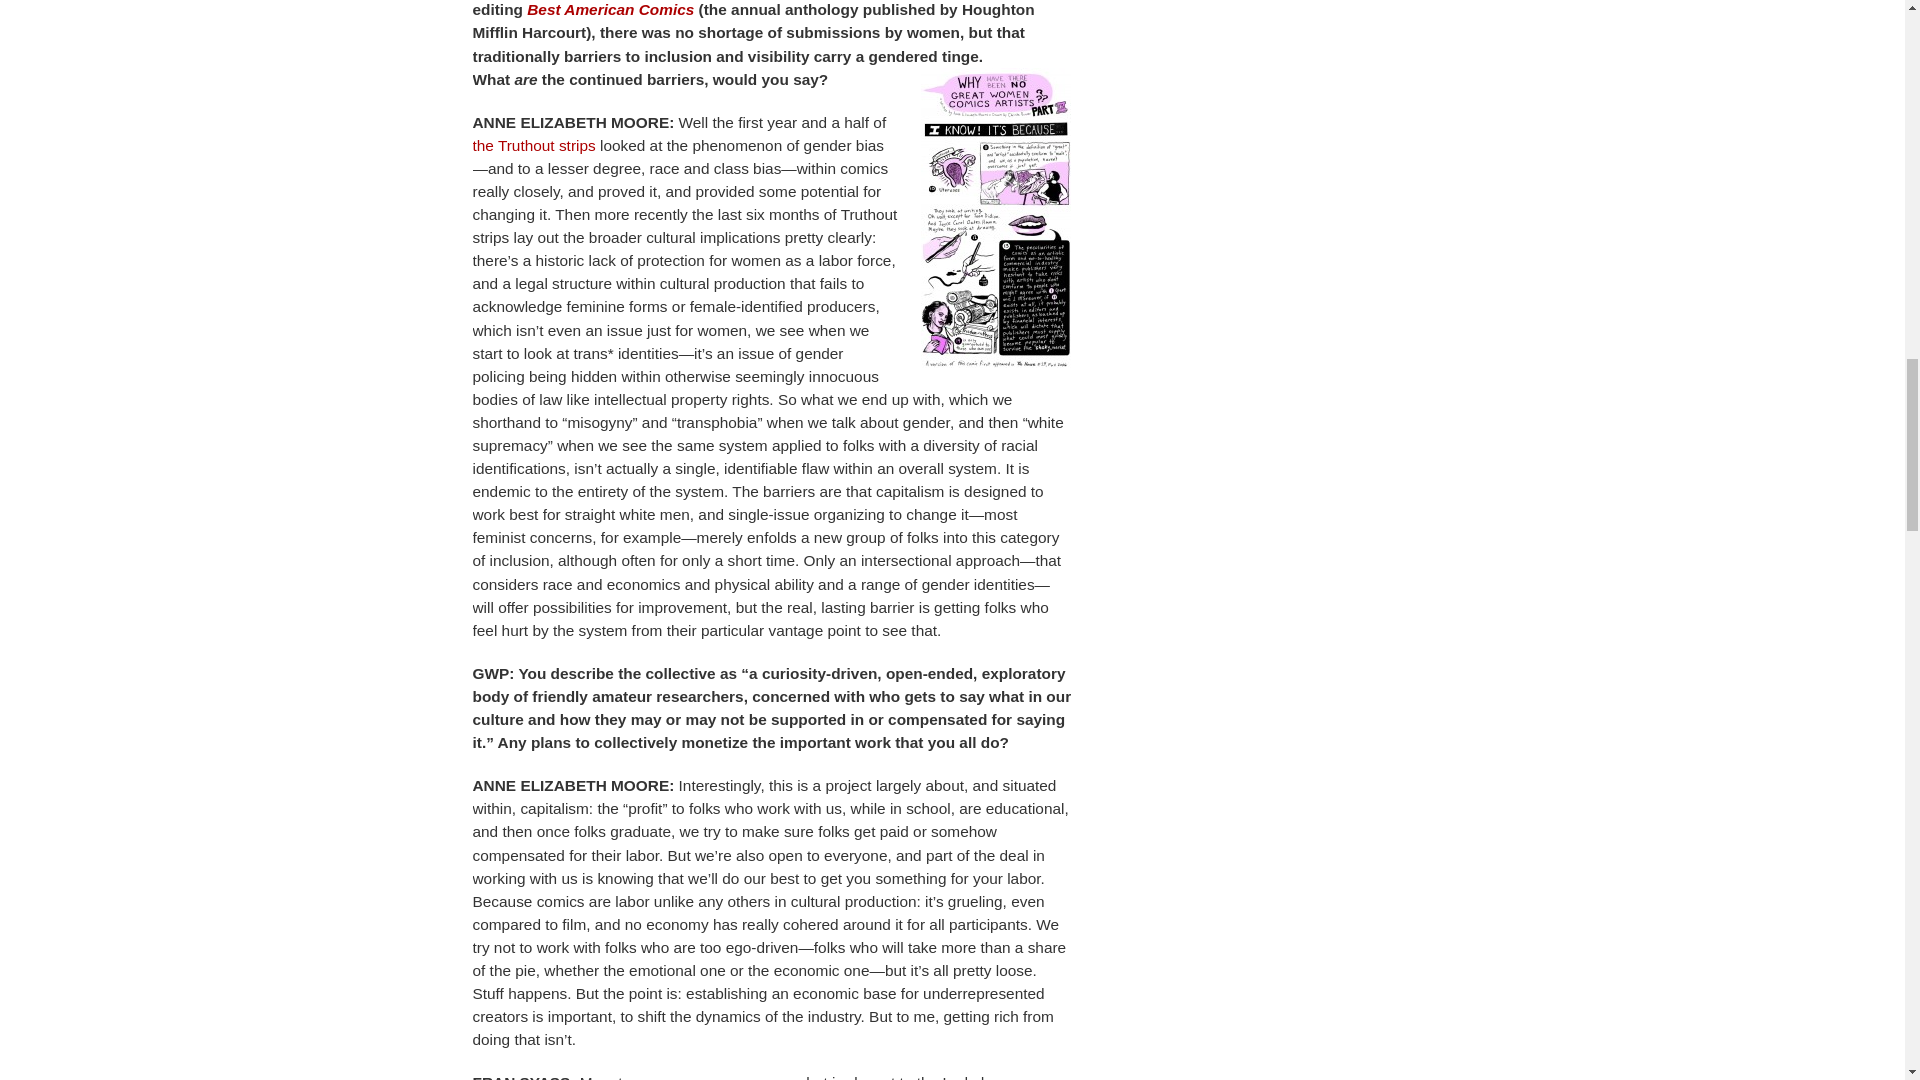 The width and height of the screenshot is (1920, 1080). Describe the element at coordinates (612, 10) in the screenshot. I see `Best American Comics ` at that location.